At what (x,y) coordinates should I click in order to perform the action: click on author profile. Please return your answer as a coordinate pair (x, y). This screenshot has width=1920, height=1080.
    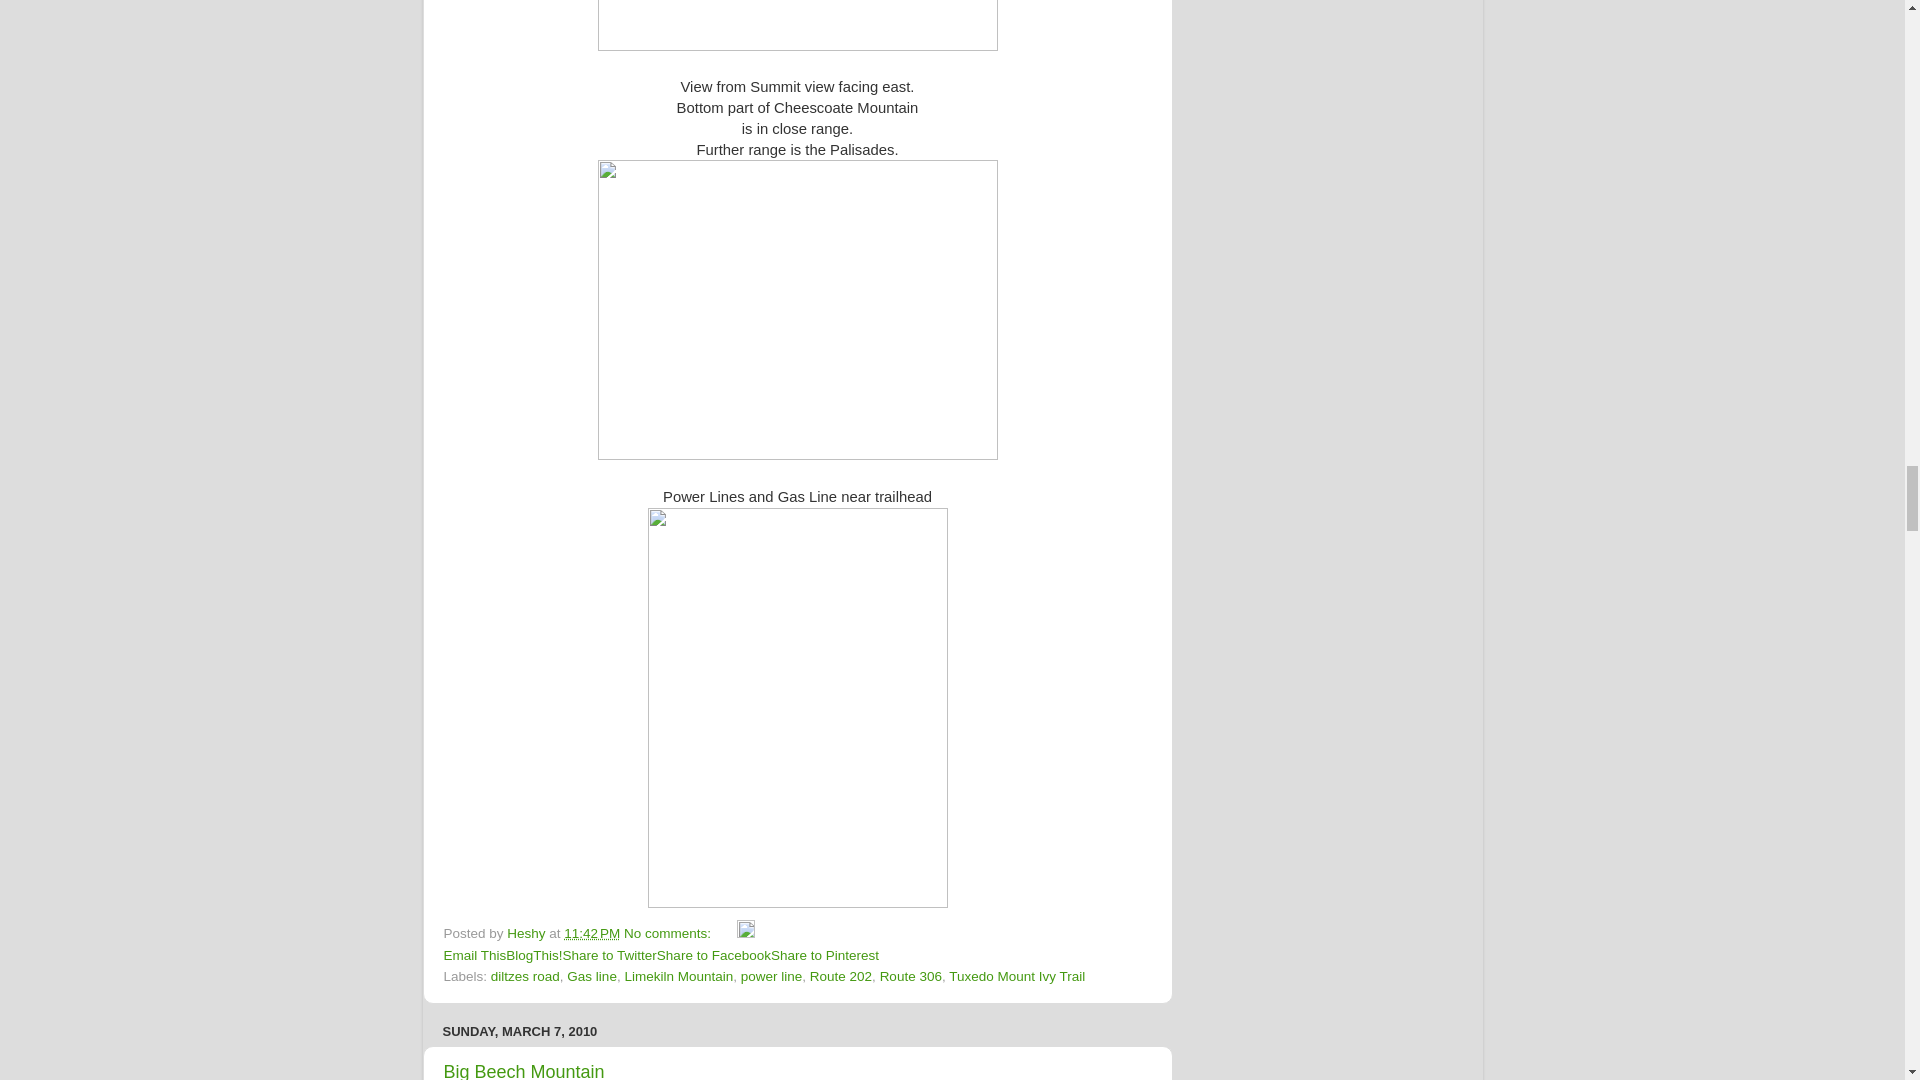
    Looking at the image, I should click on (528, 932).